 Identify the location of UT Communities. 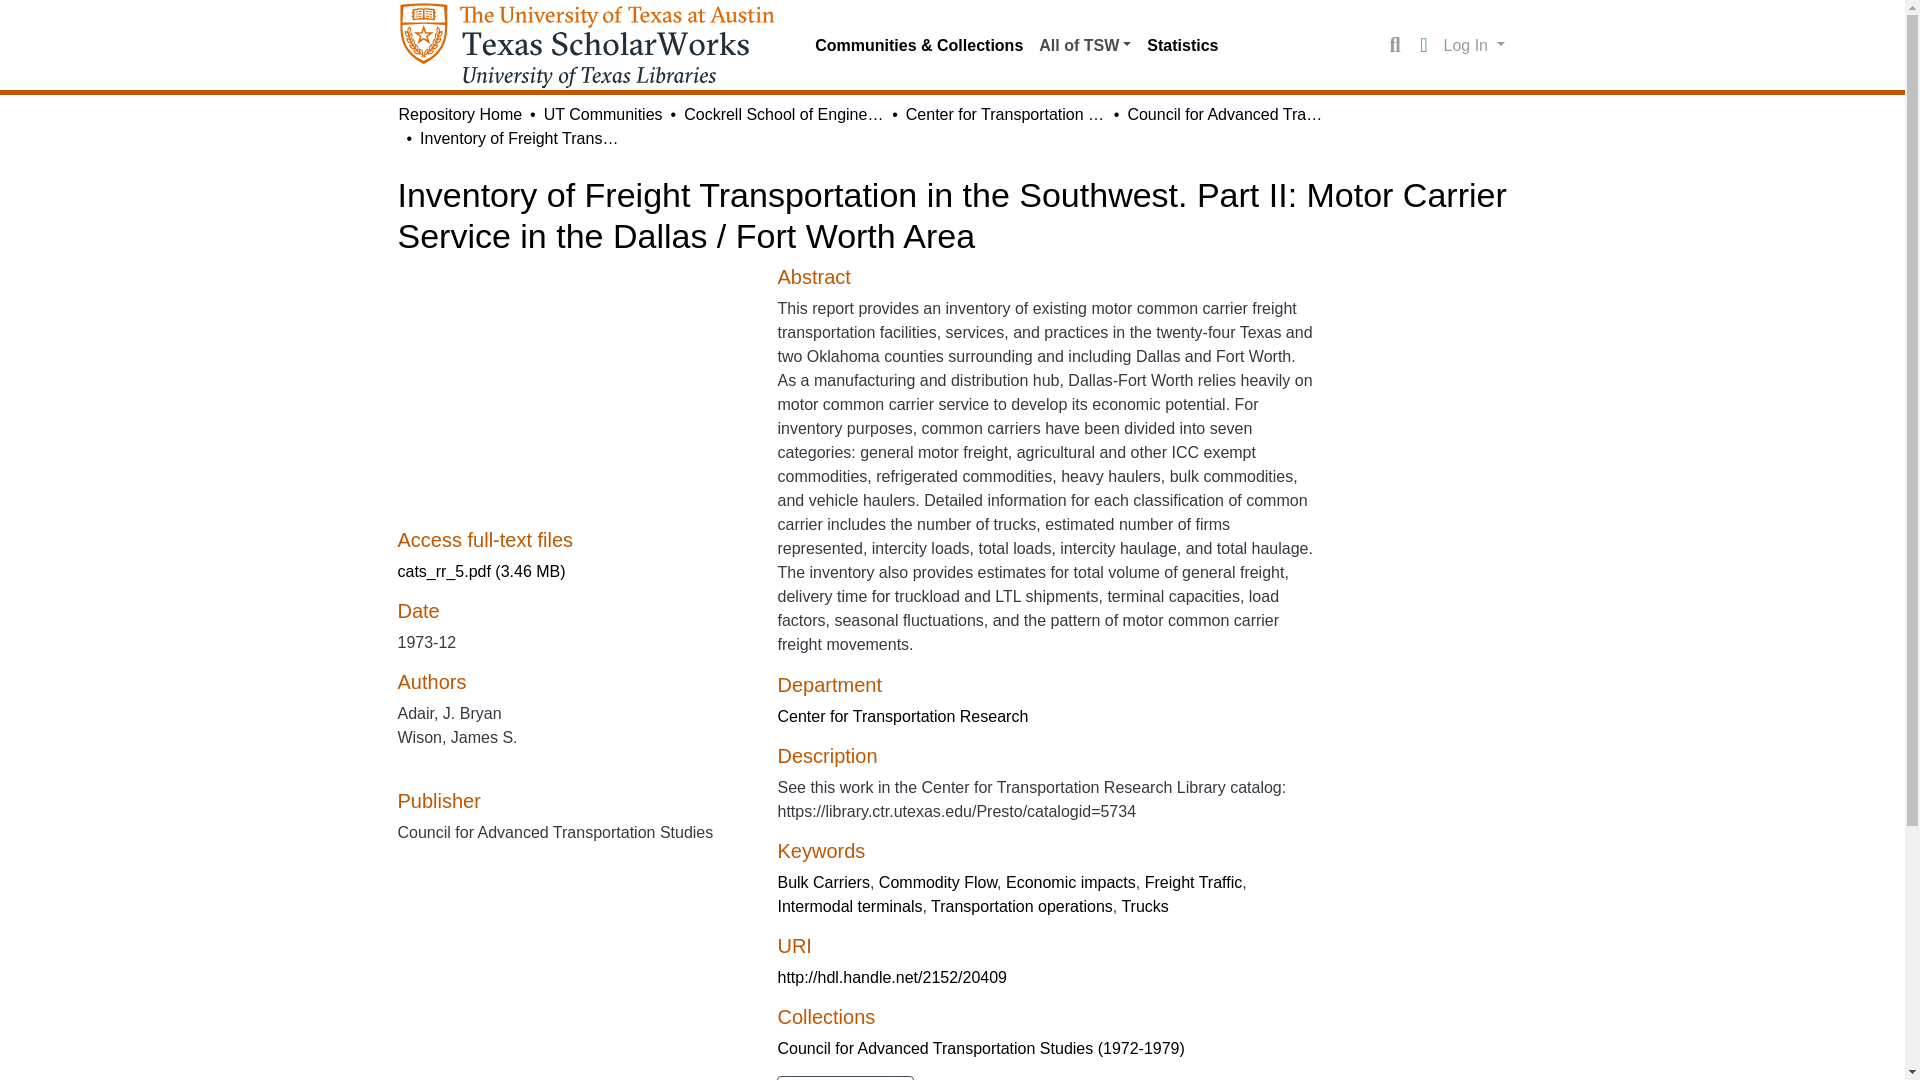
(602, 114).